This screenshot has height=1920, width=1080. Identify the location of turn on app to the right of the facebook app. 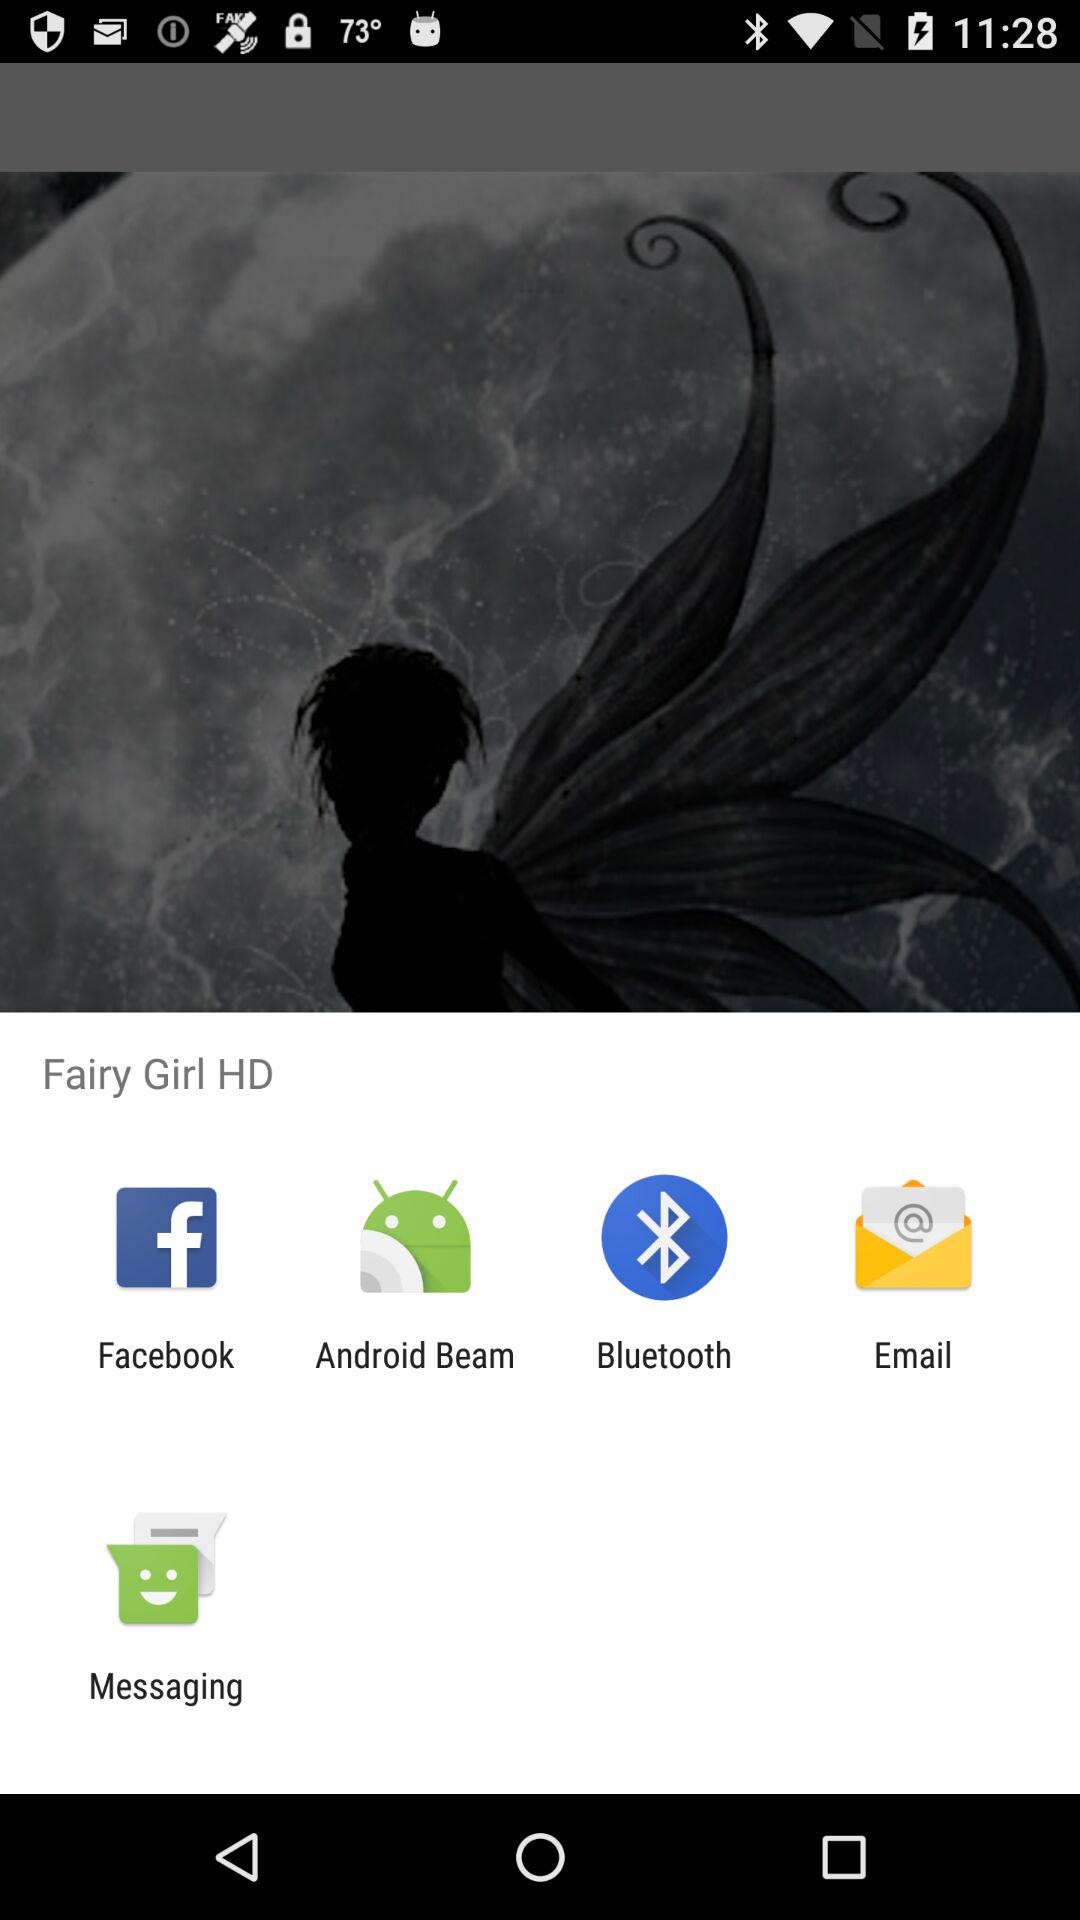
(414, 1375).